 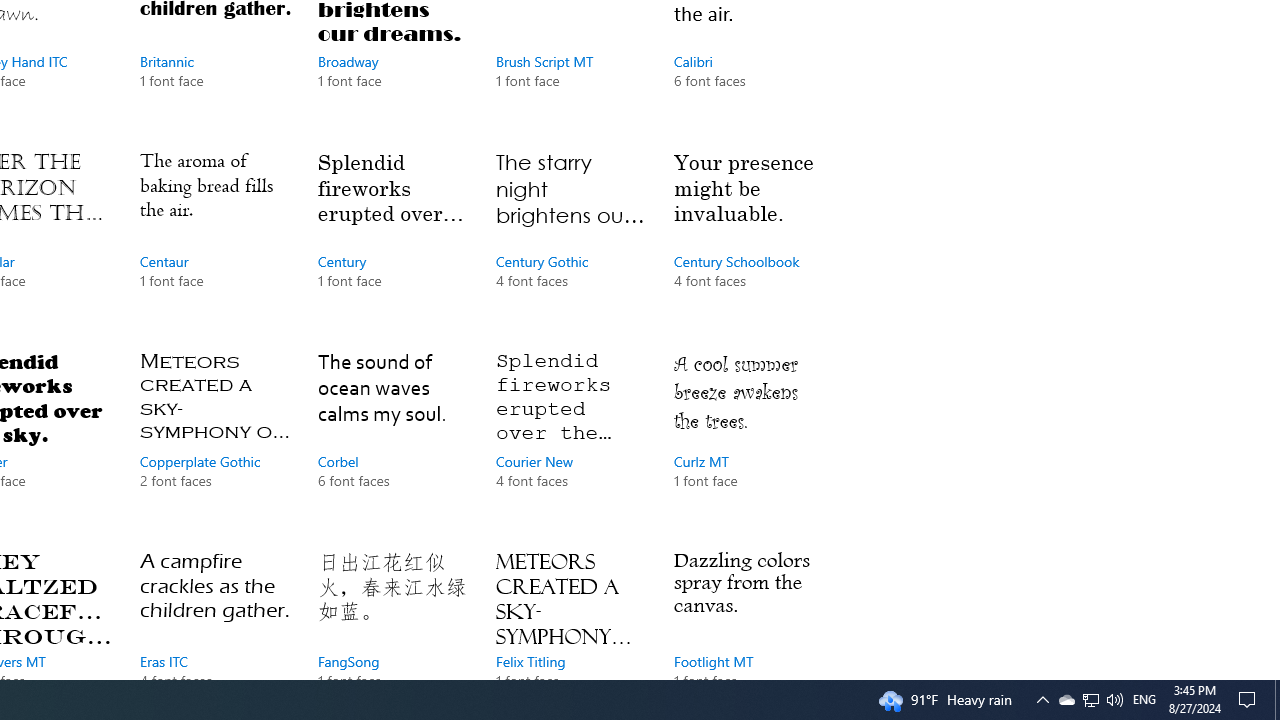 I want to click on Centaur, 1 font face, so click(x=214, y=239).